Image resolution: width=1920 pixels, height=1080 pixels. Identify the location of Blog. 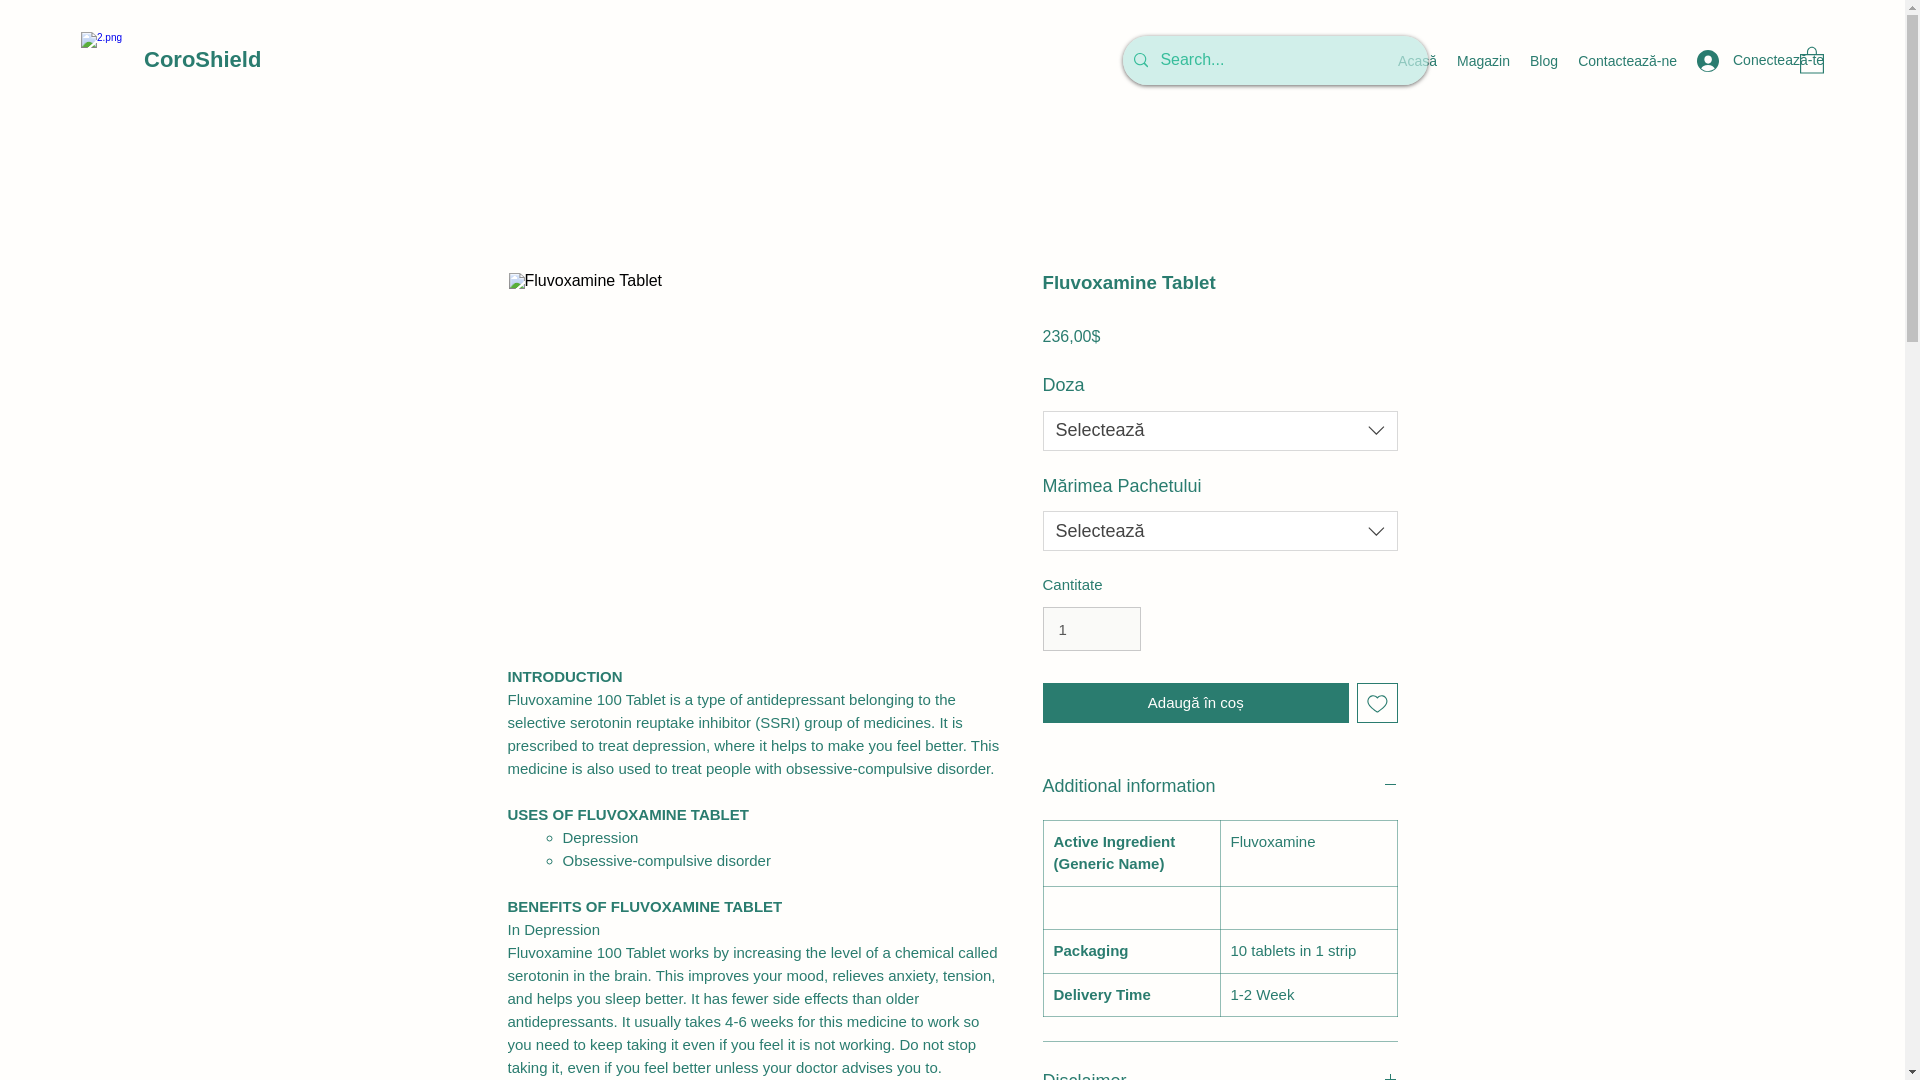
(1544, 60).